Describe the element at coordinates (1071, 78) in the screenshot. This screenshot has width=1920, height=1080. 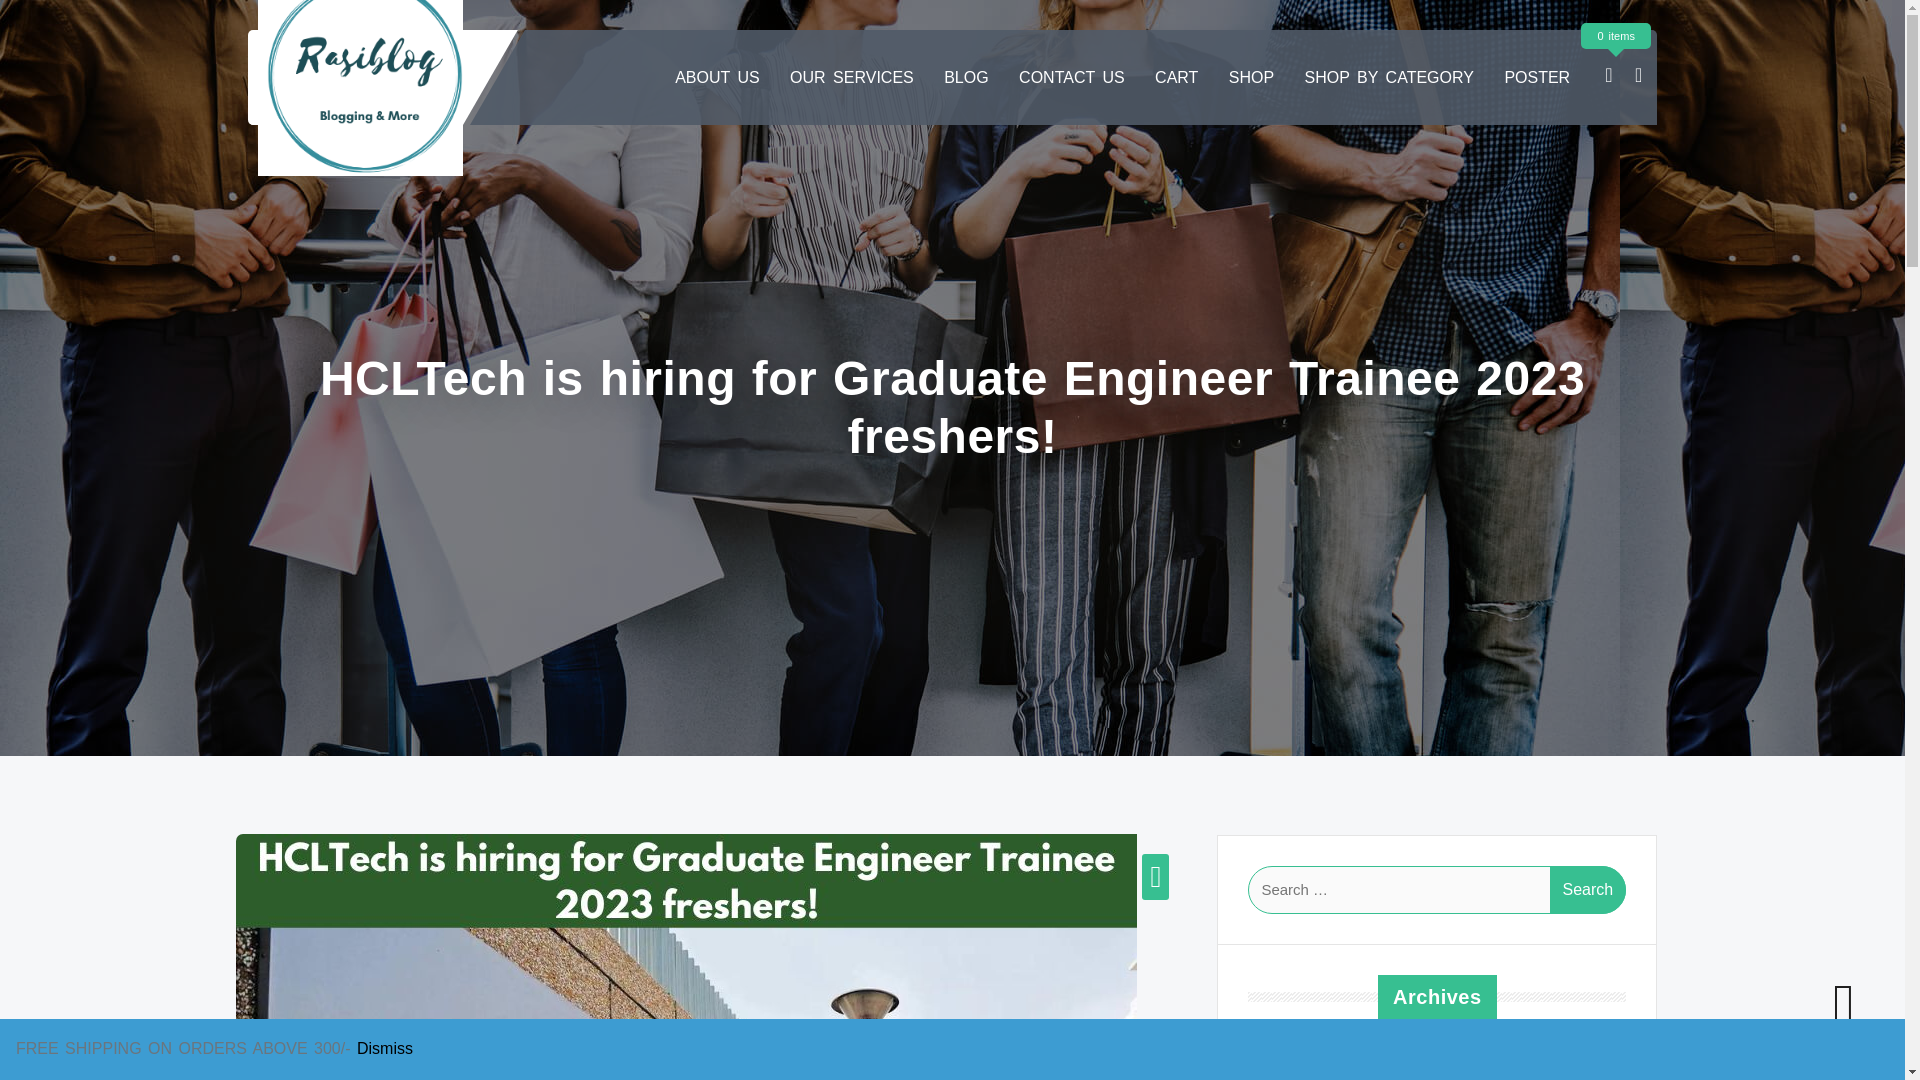
I see `CONTACT US` at that location.